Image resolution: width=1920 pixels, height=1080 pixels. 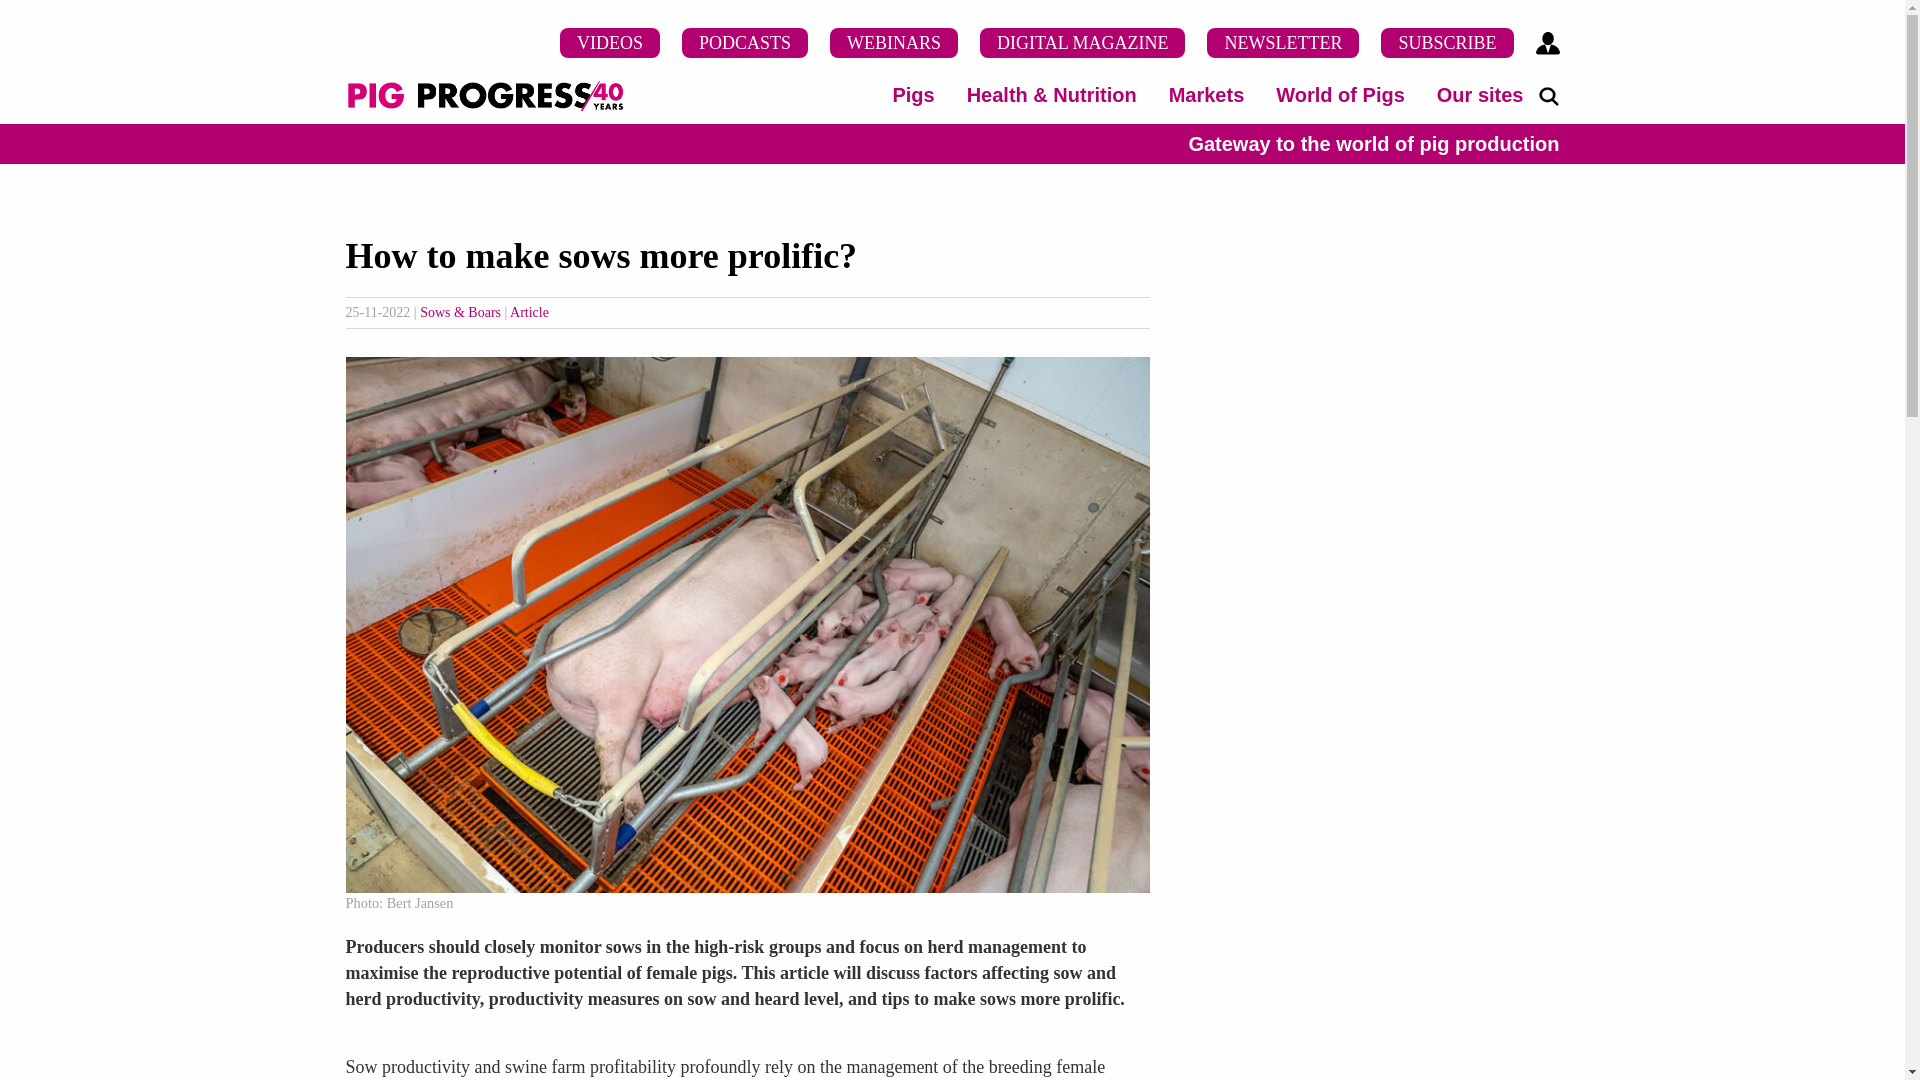 What do you see at coordinates (610, 43) in the screenshot?
I see `VIDEOS` at bounding box center [610, 43].